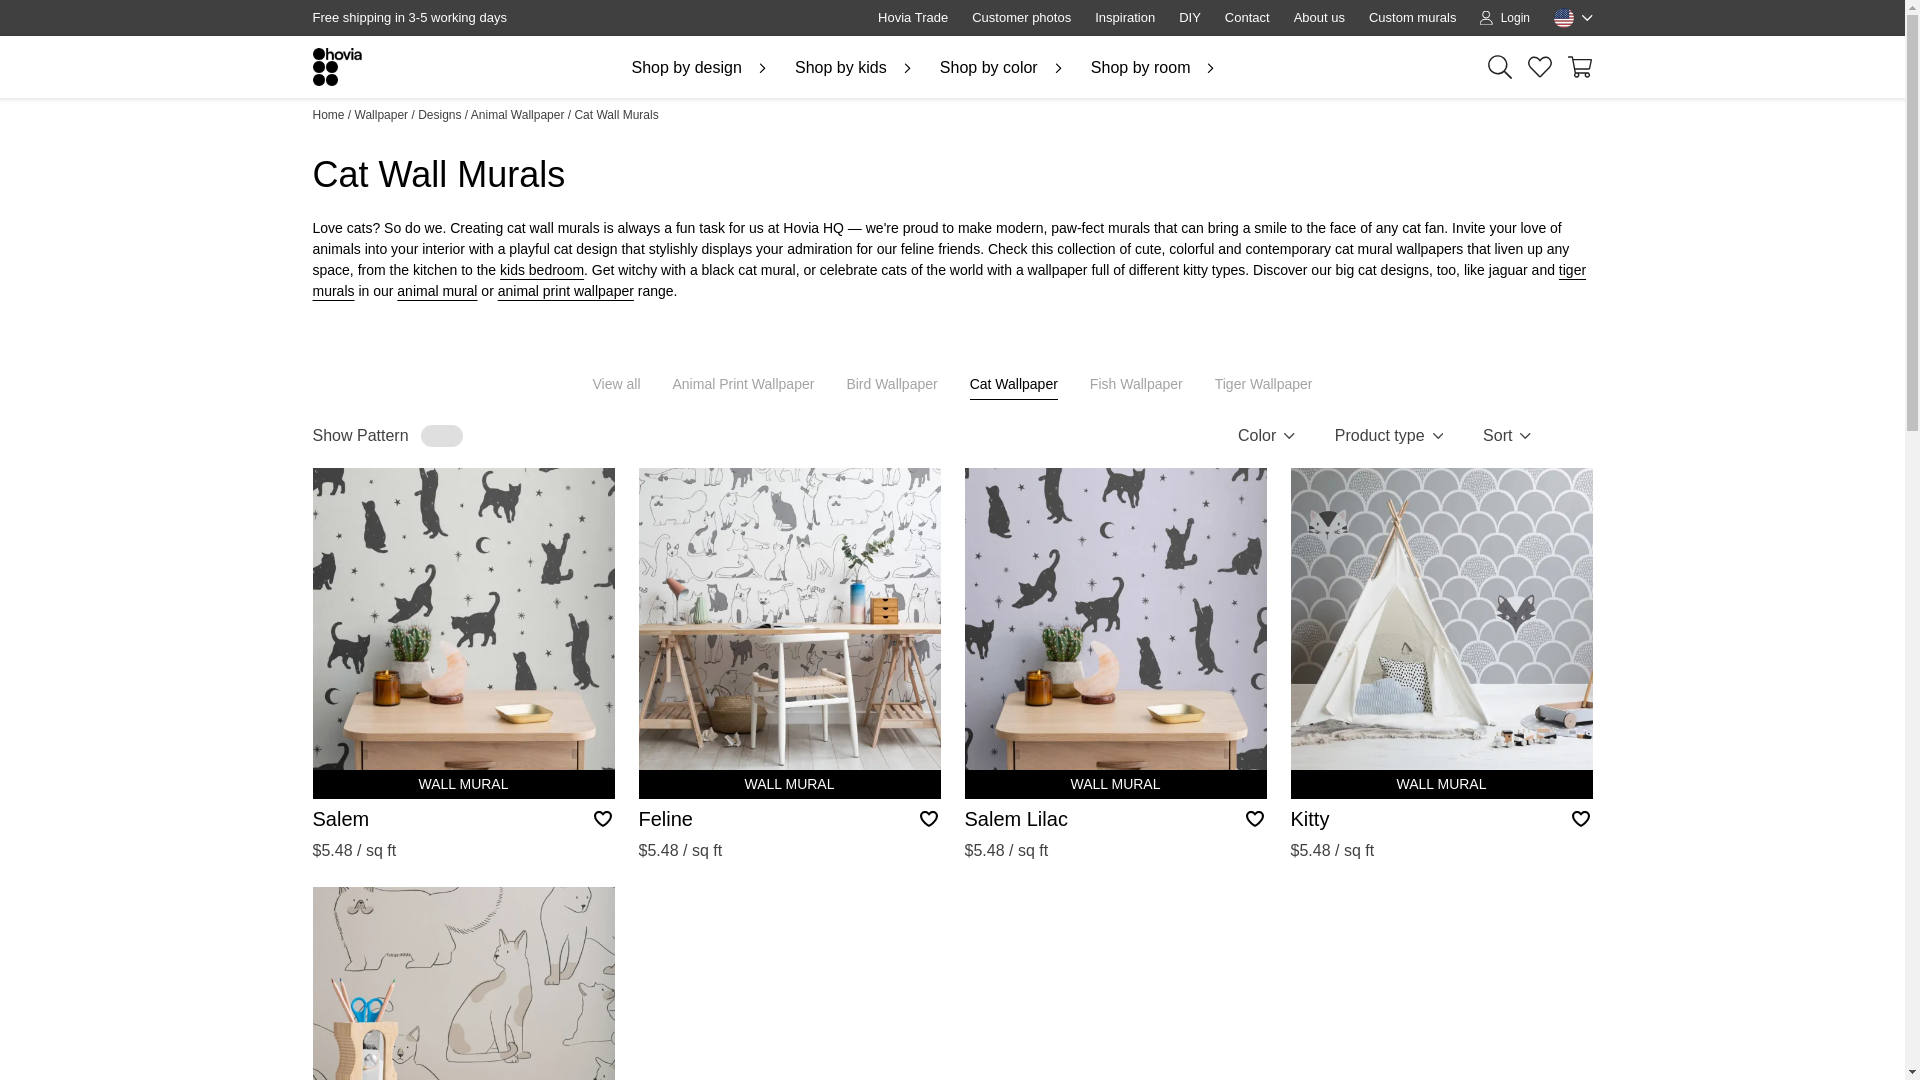 The image size is (1920, 1080). I want to click on About us, so click(1320, 18).